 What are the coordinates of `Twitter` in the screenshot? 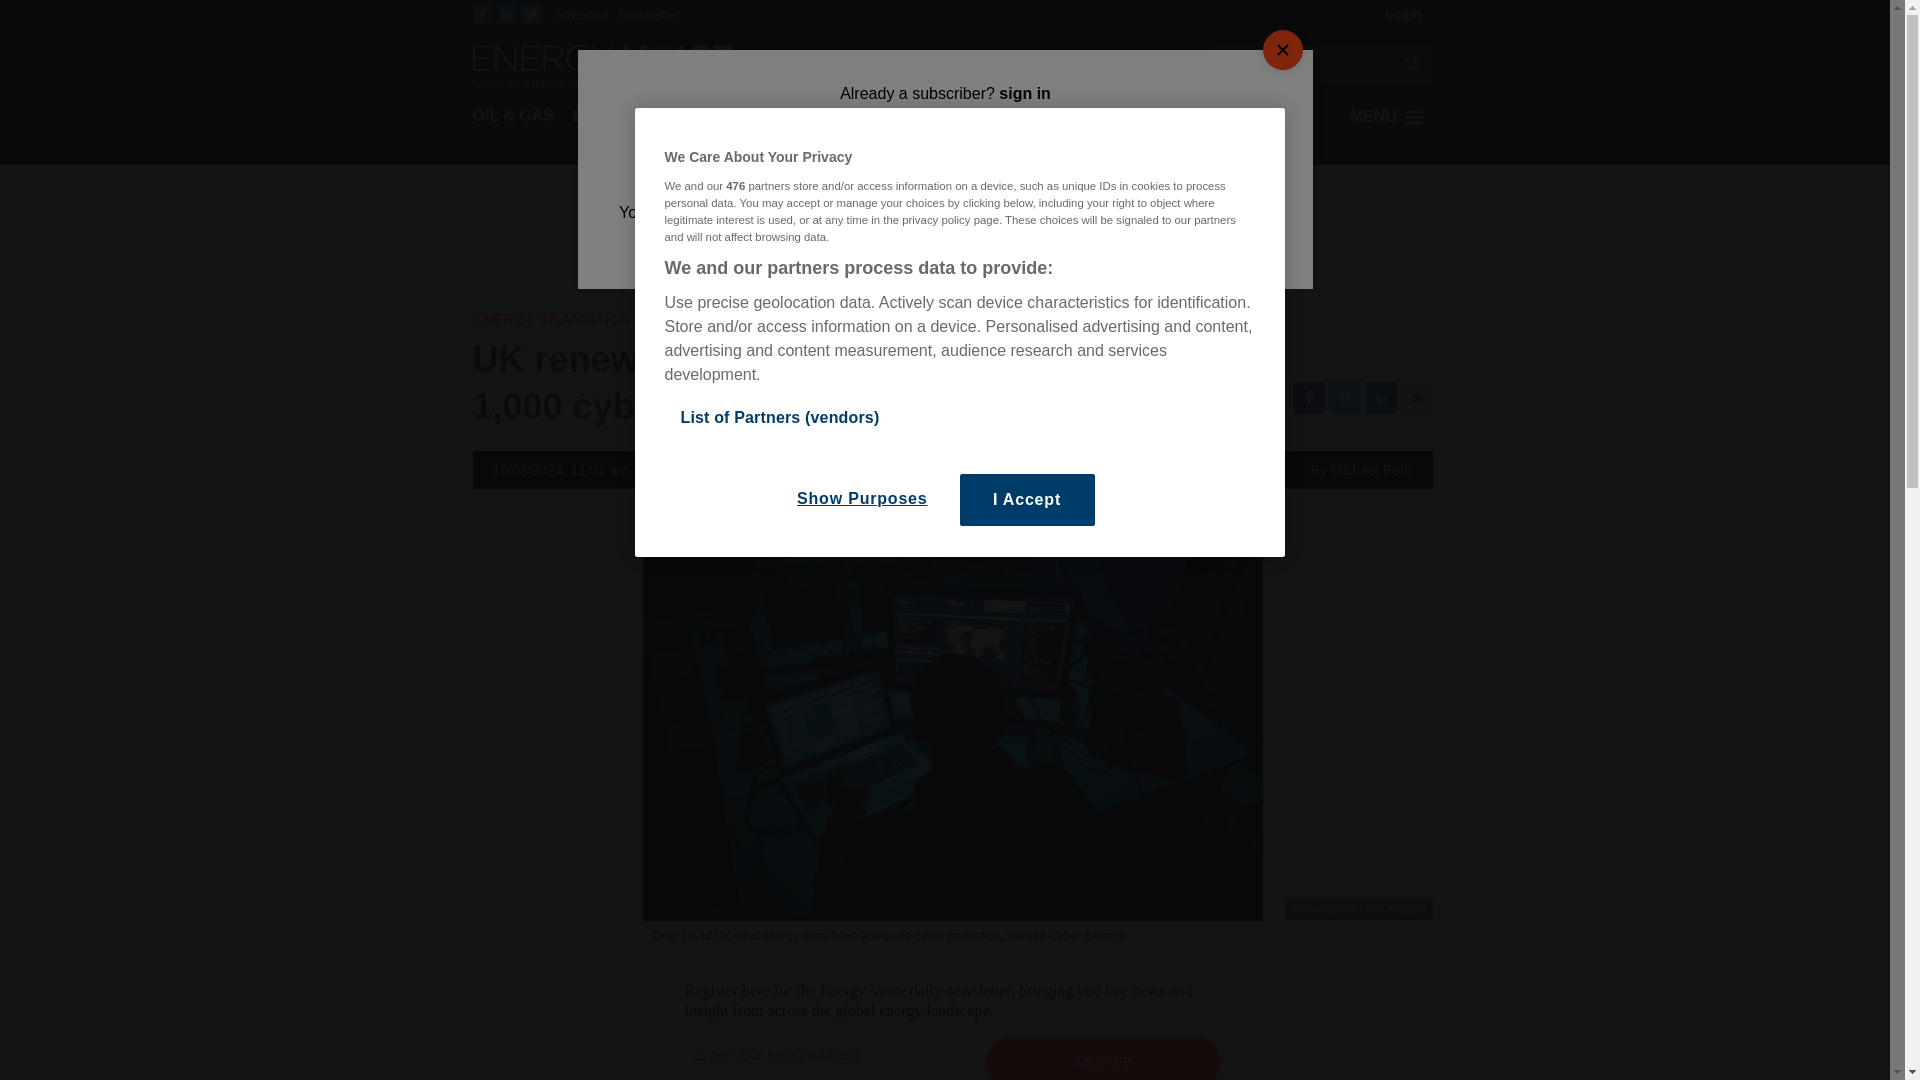 It's located at (1344, 398).